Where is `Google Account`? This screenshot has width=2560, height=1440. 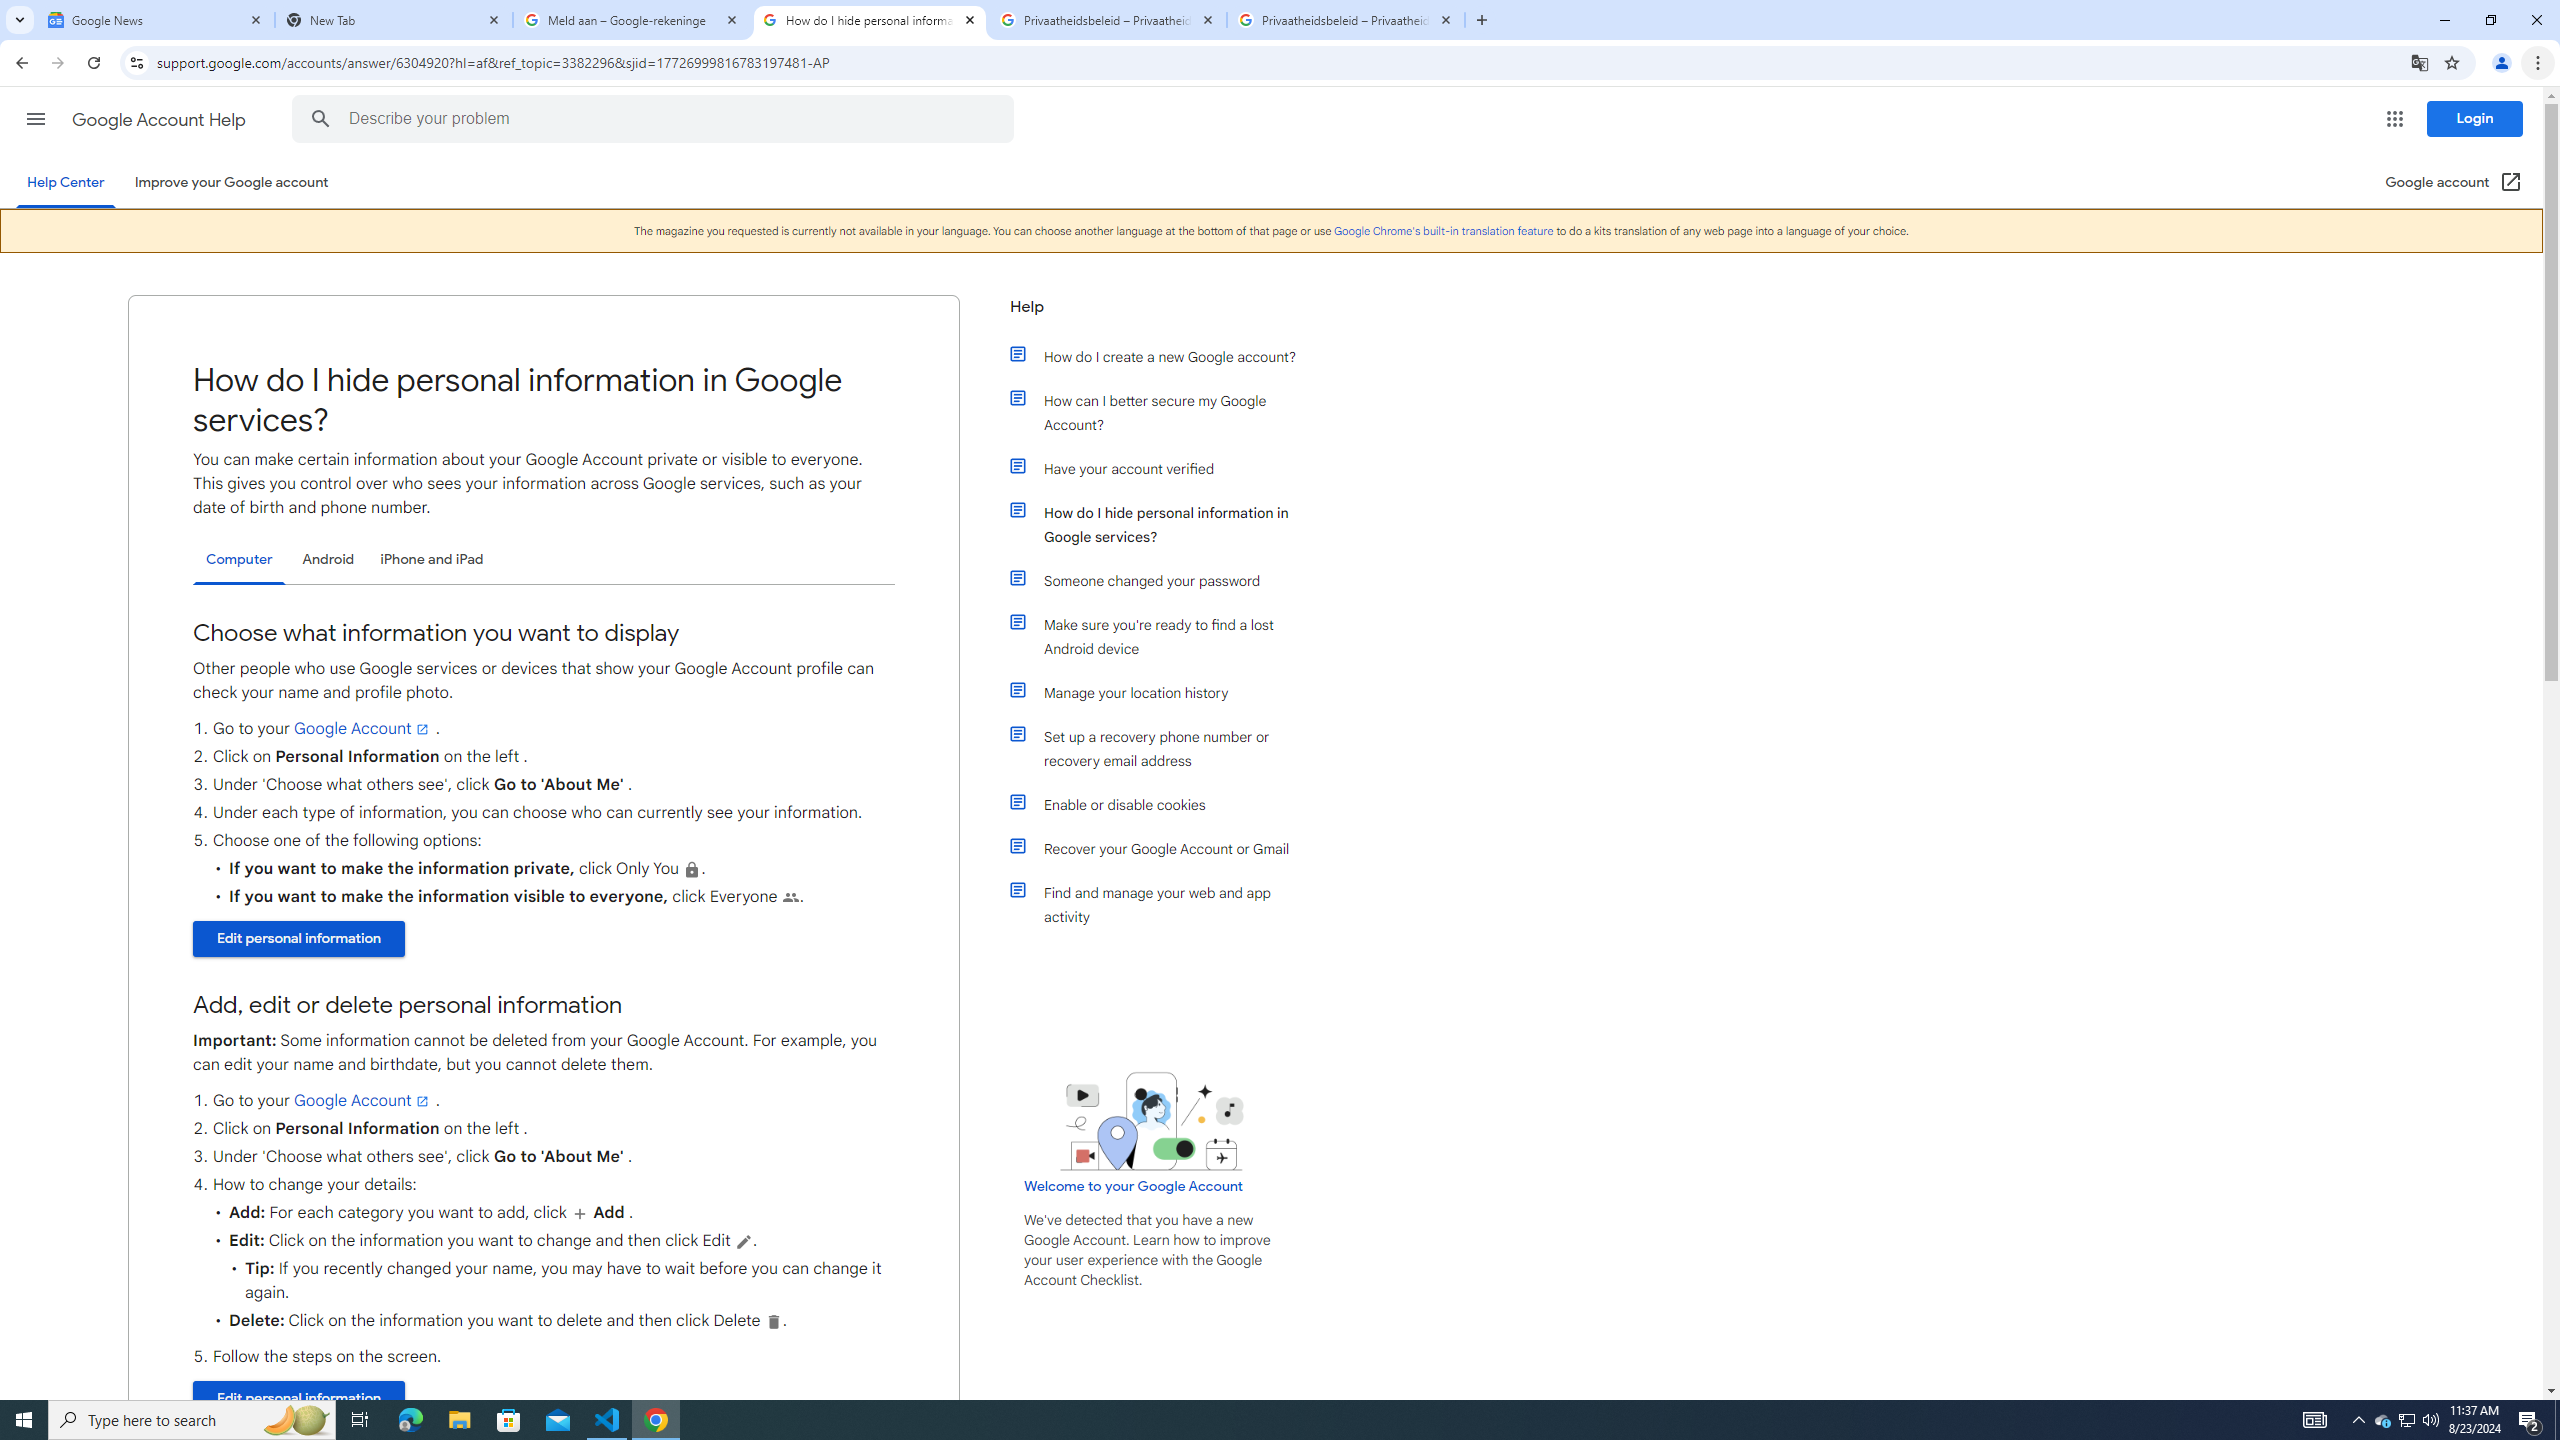 Google Account is located at coordinates (363, 1101).